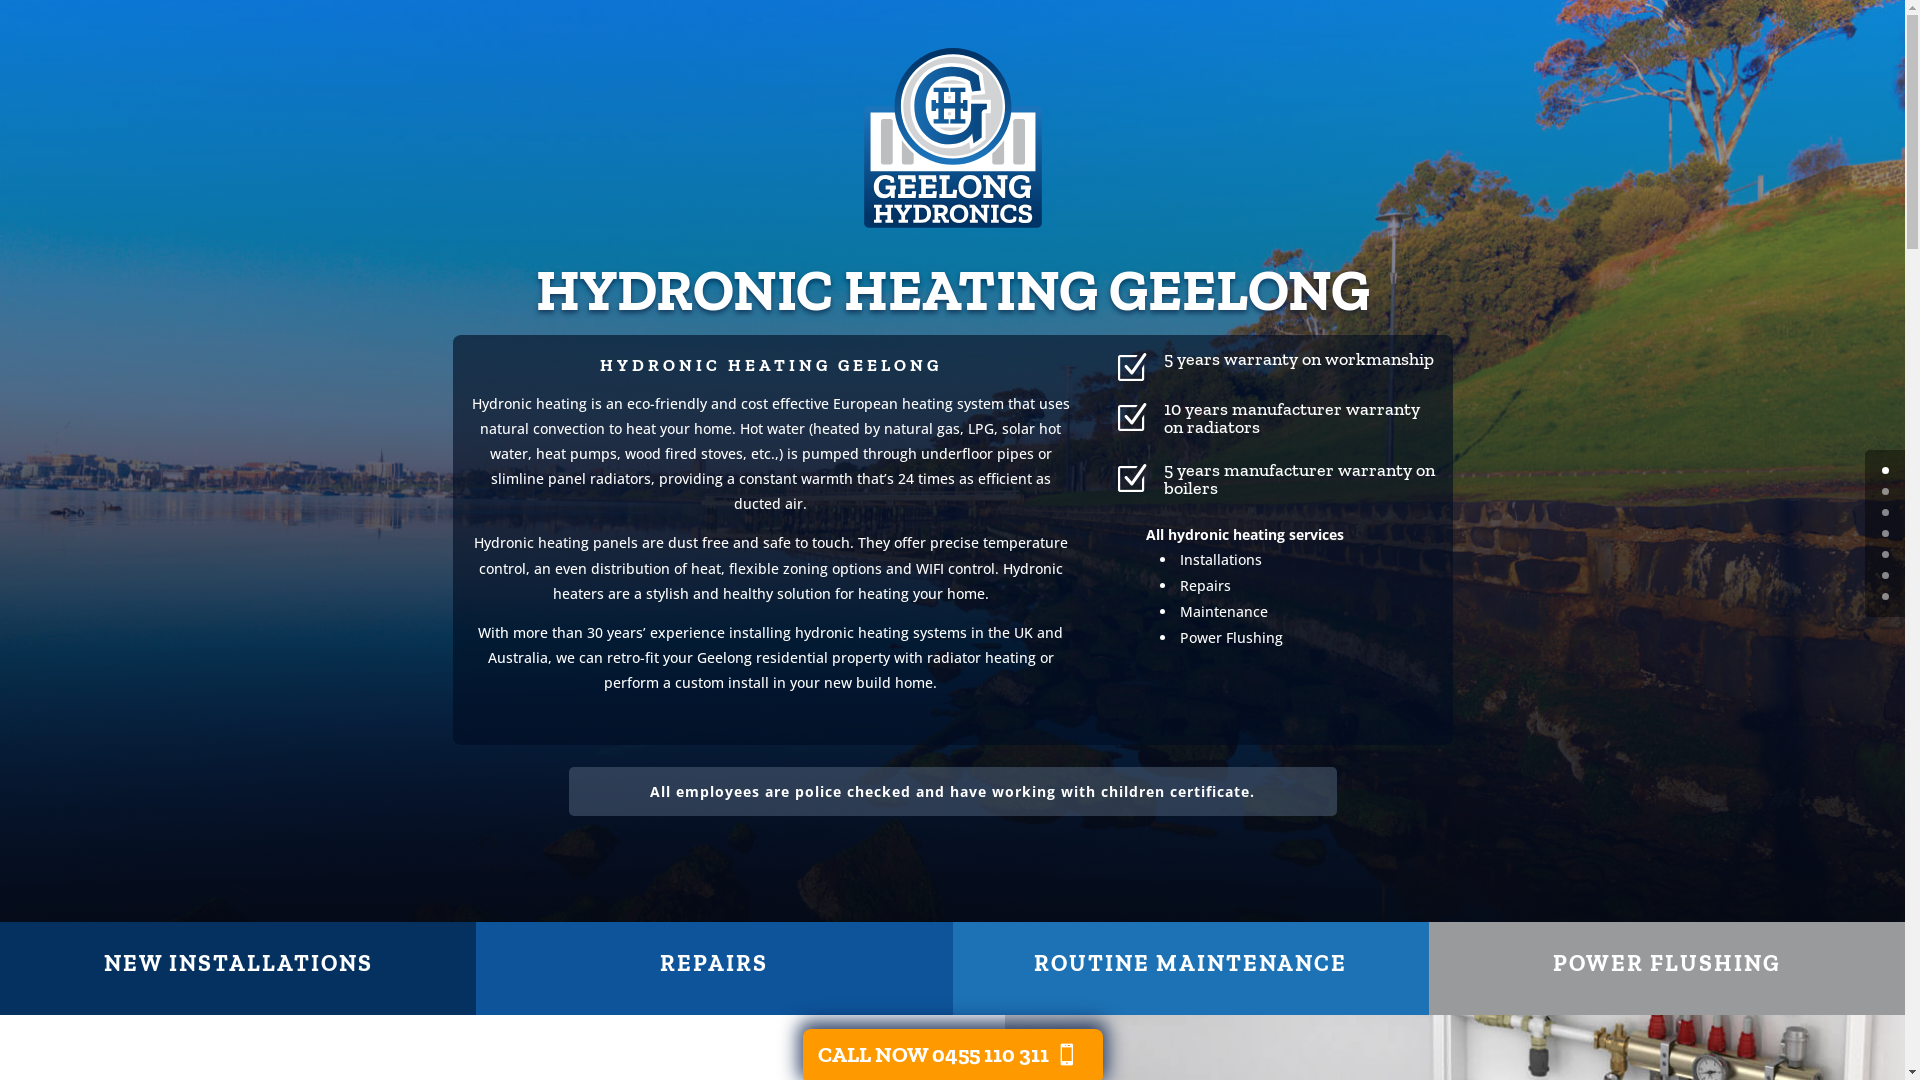  Describe the element at coordinates (1886, 534) in the screenshot. I see `3` at that location.